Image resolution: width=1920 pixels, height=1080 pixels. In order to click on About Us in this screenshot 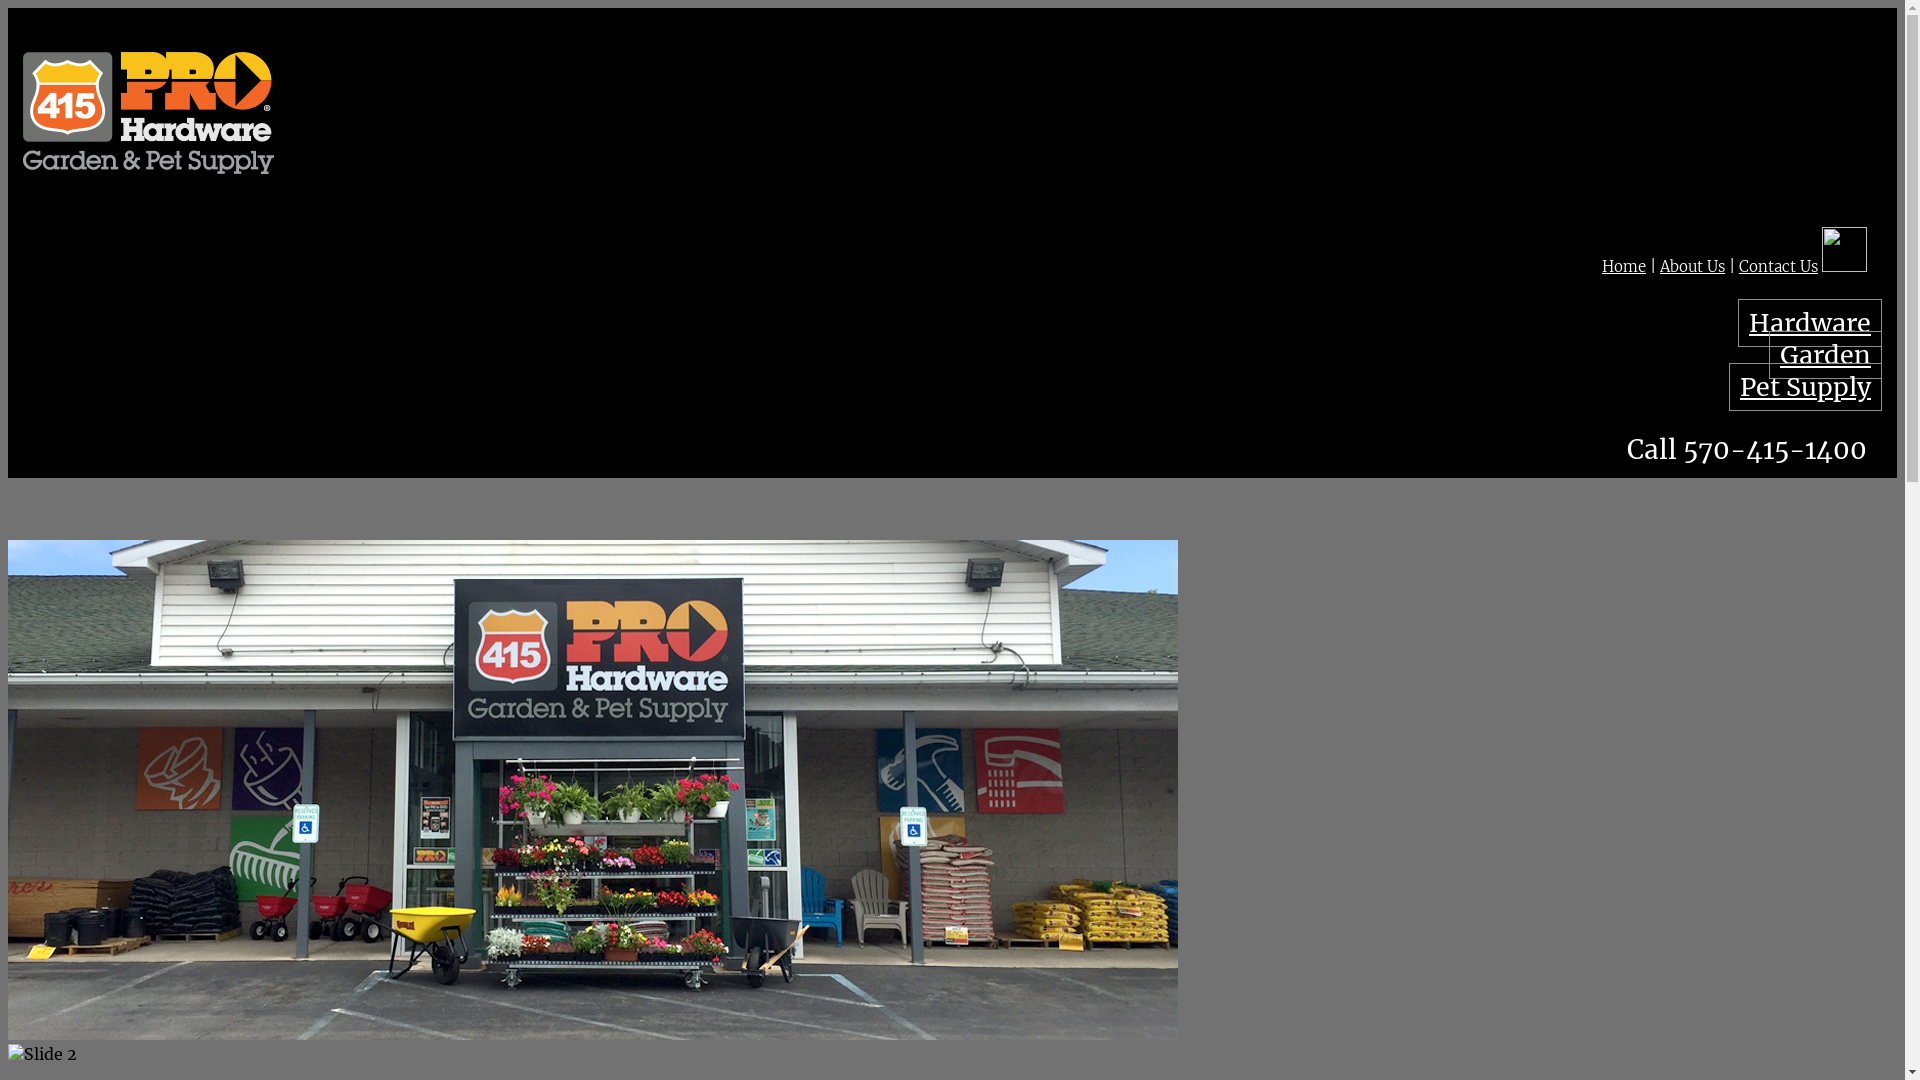, I will do `click(1692, 266)`.